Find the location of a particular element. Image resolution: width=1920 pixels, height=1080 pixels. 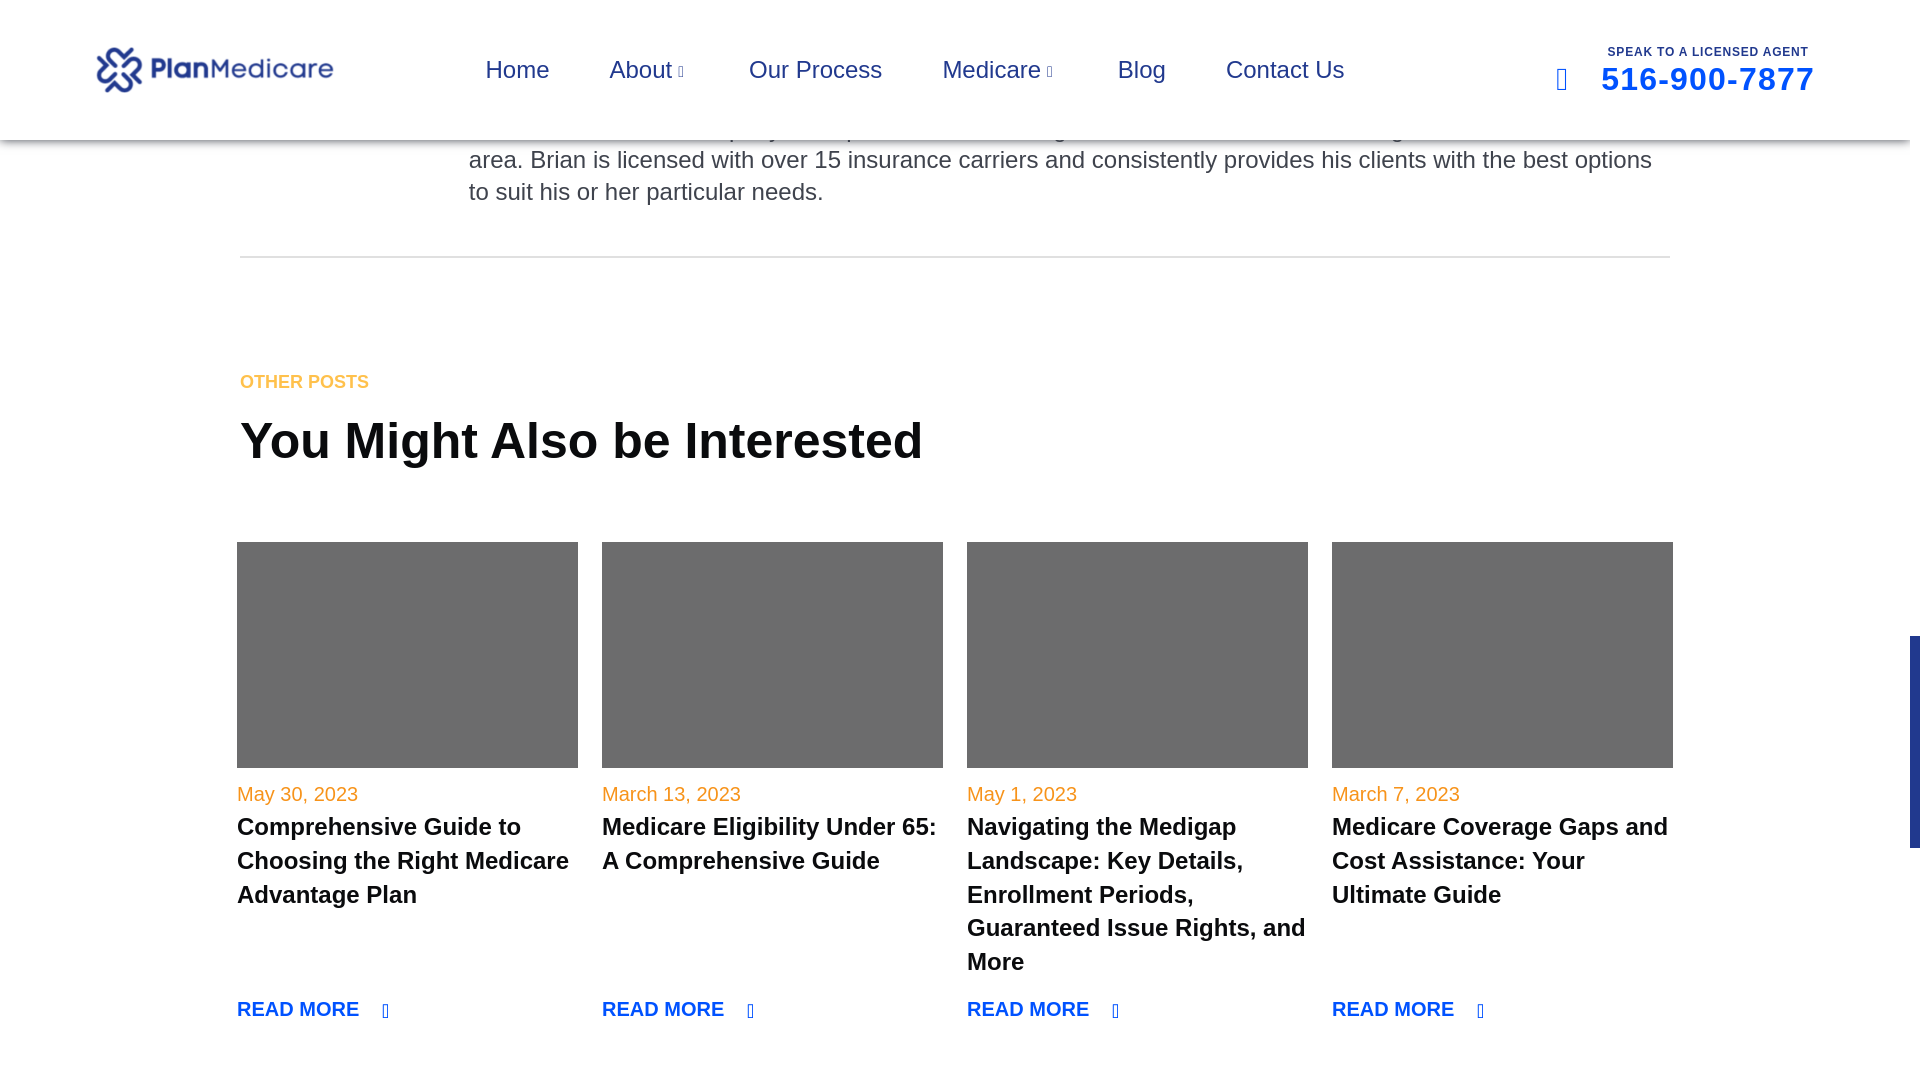

READ MORE is located at coordinates (678, 1008).